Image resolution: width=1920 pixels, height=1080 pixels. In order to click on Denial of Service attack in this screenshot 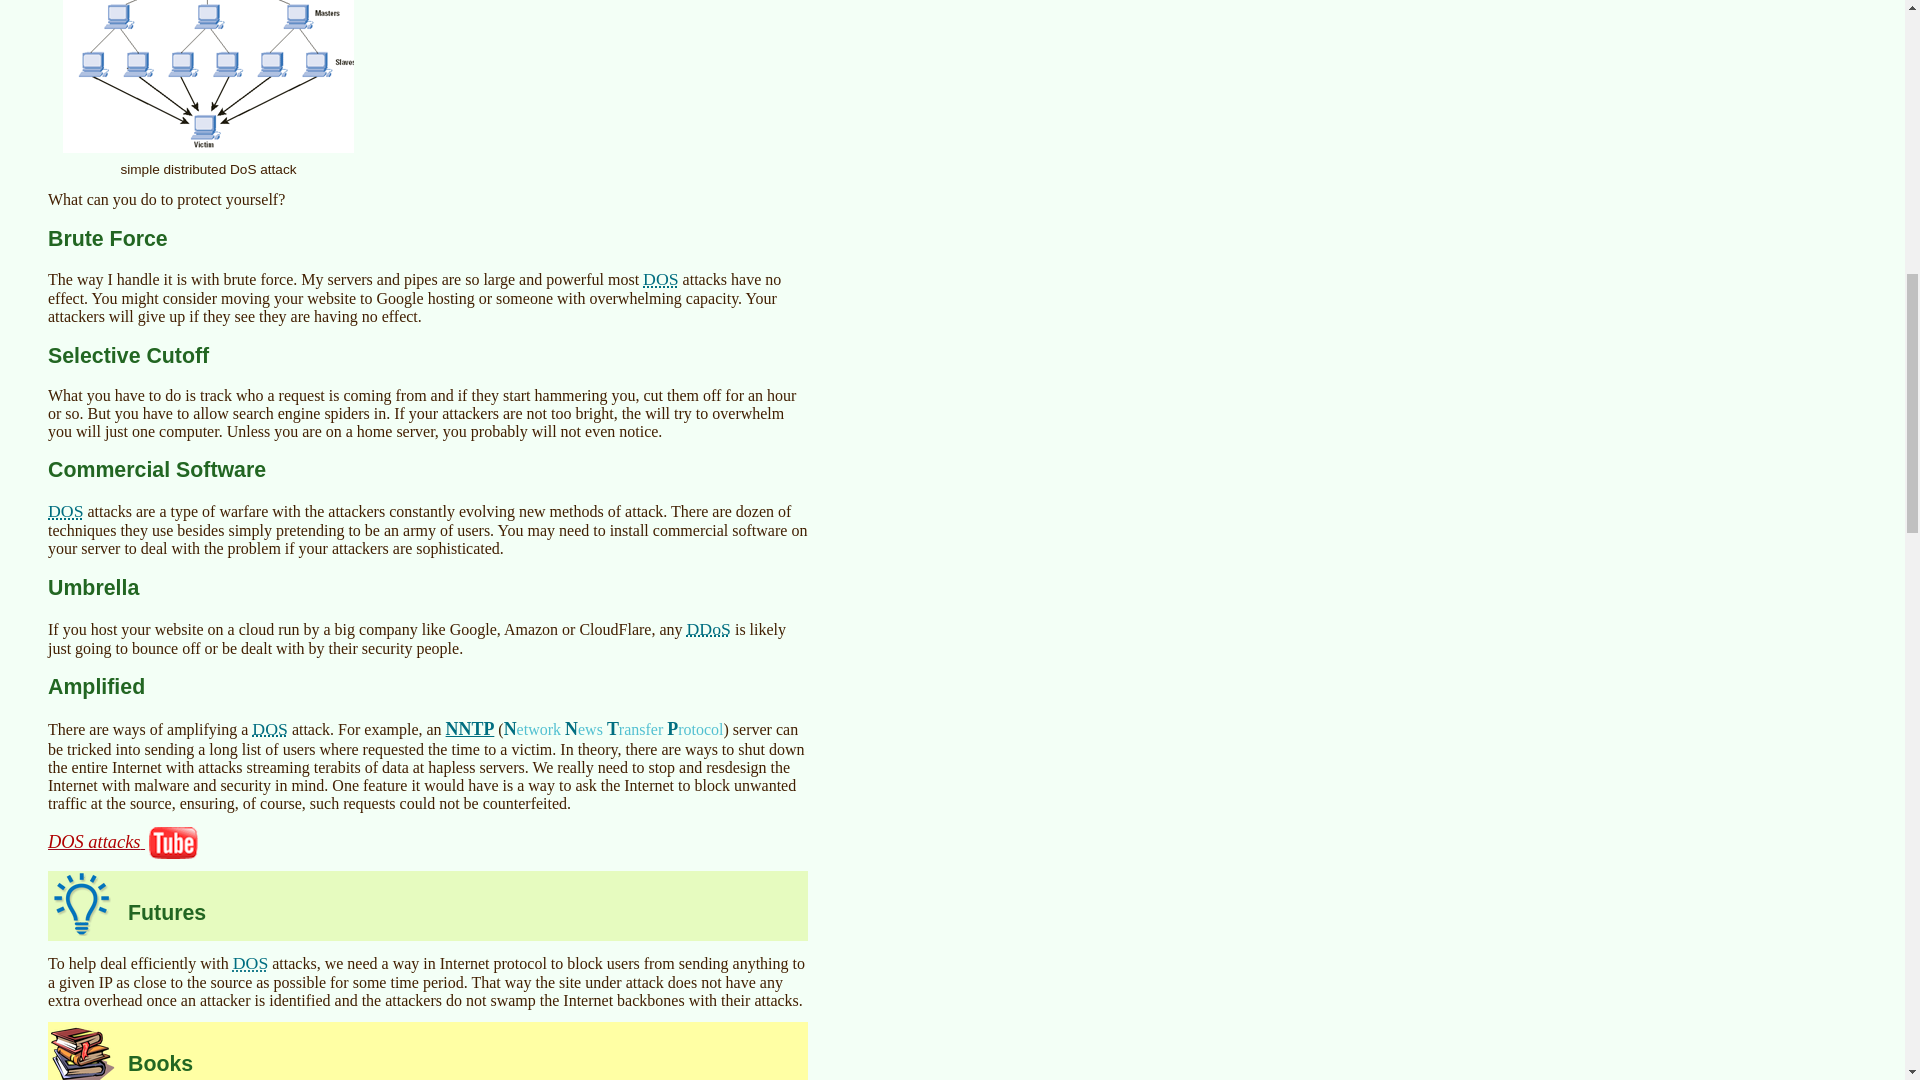, I will do `click(250, 962)`.